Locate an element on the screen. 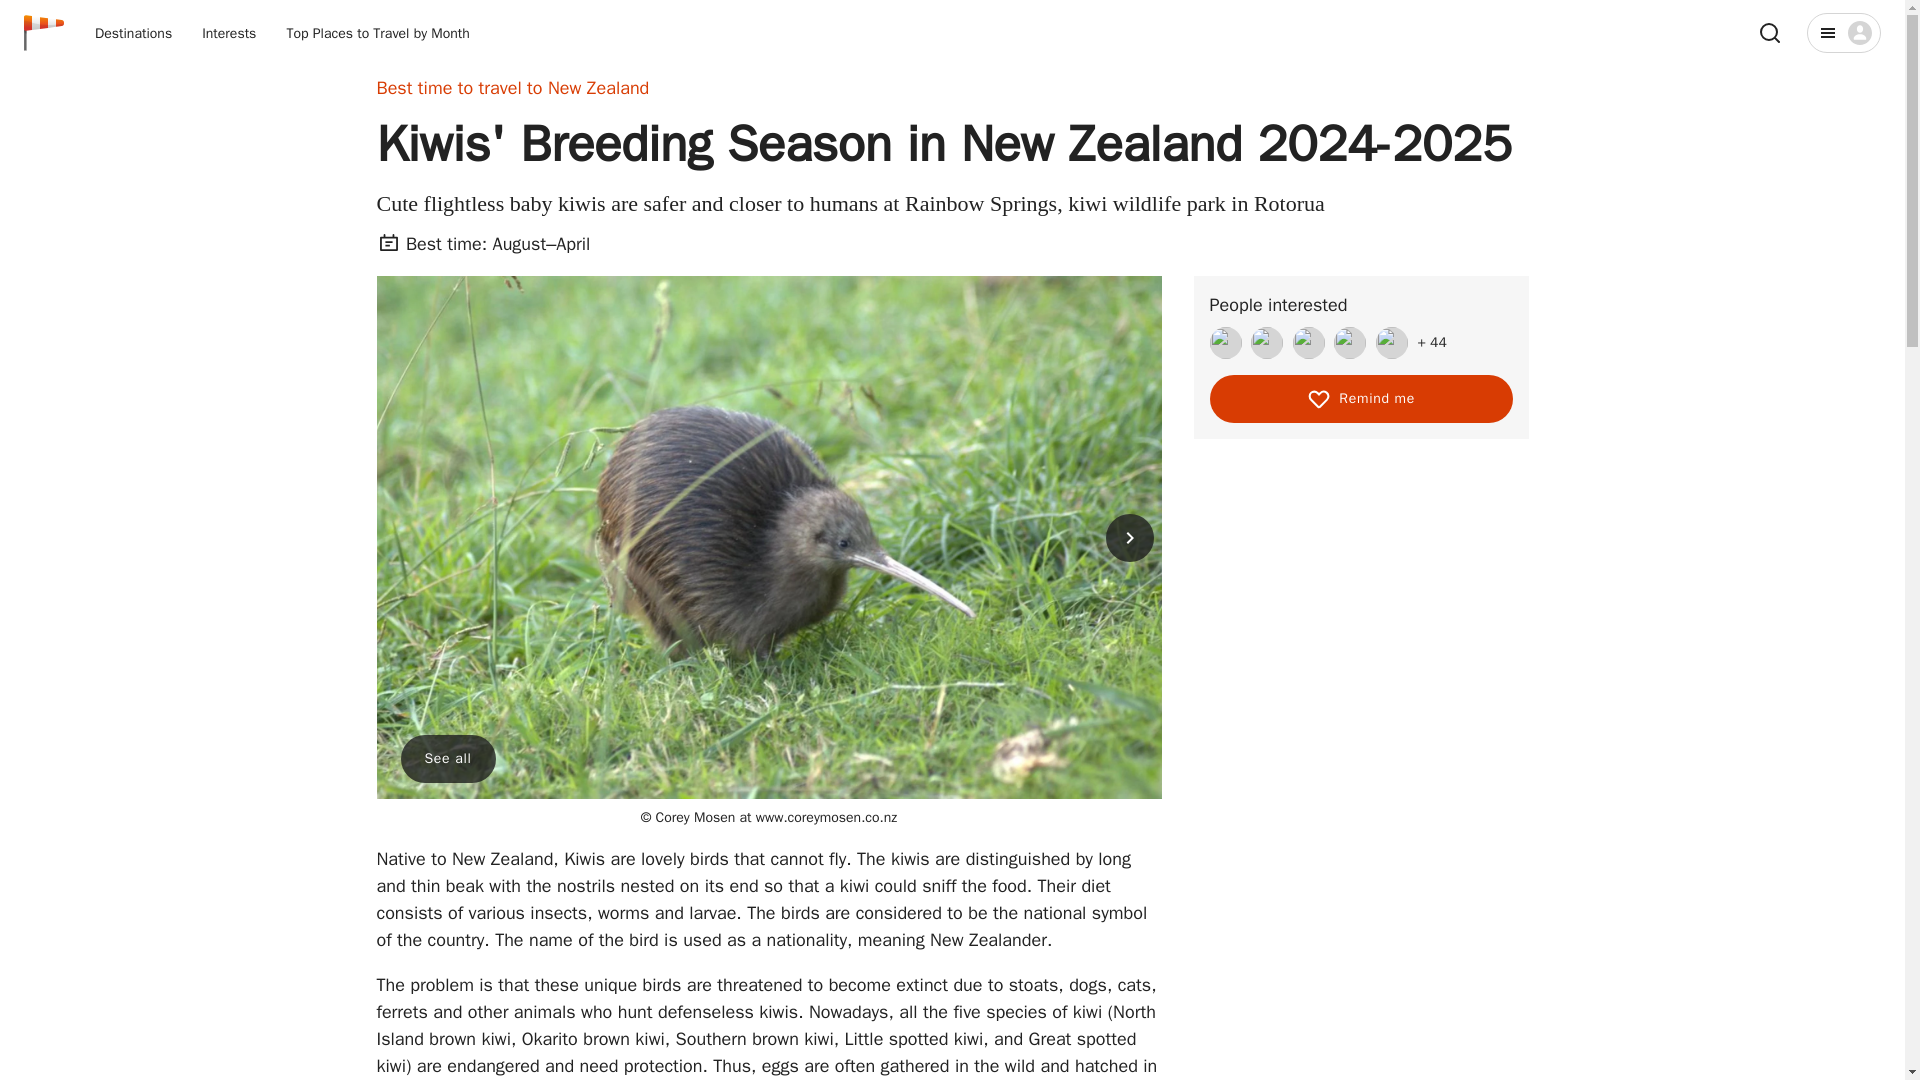  Chris Shaw is located at coordinates (1266, 342).